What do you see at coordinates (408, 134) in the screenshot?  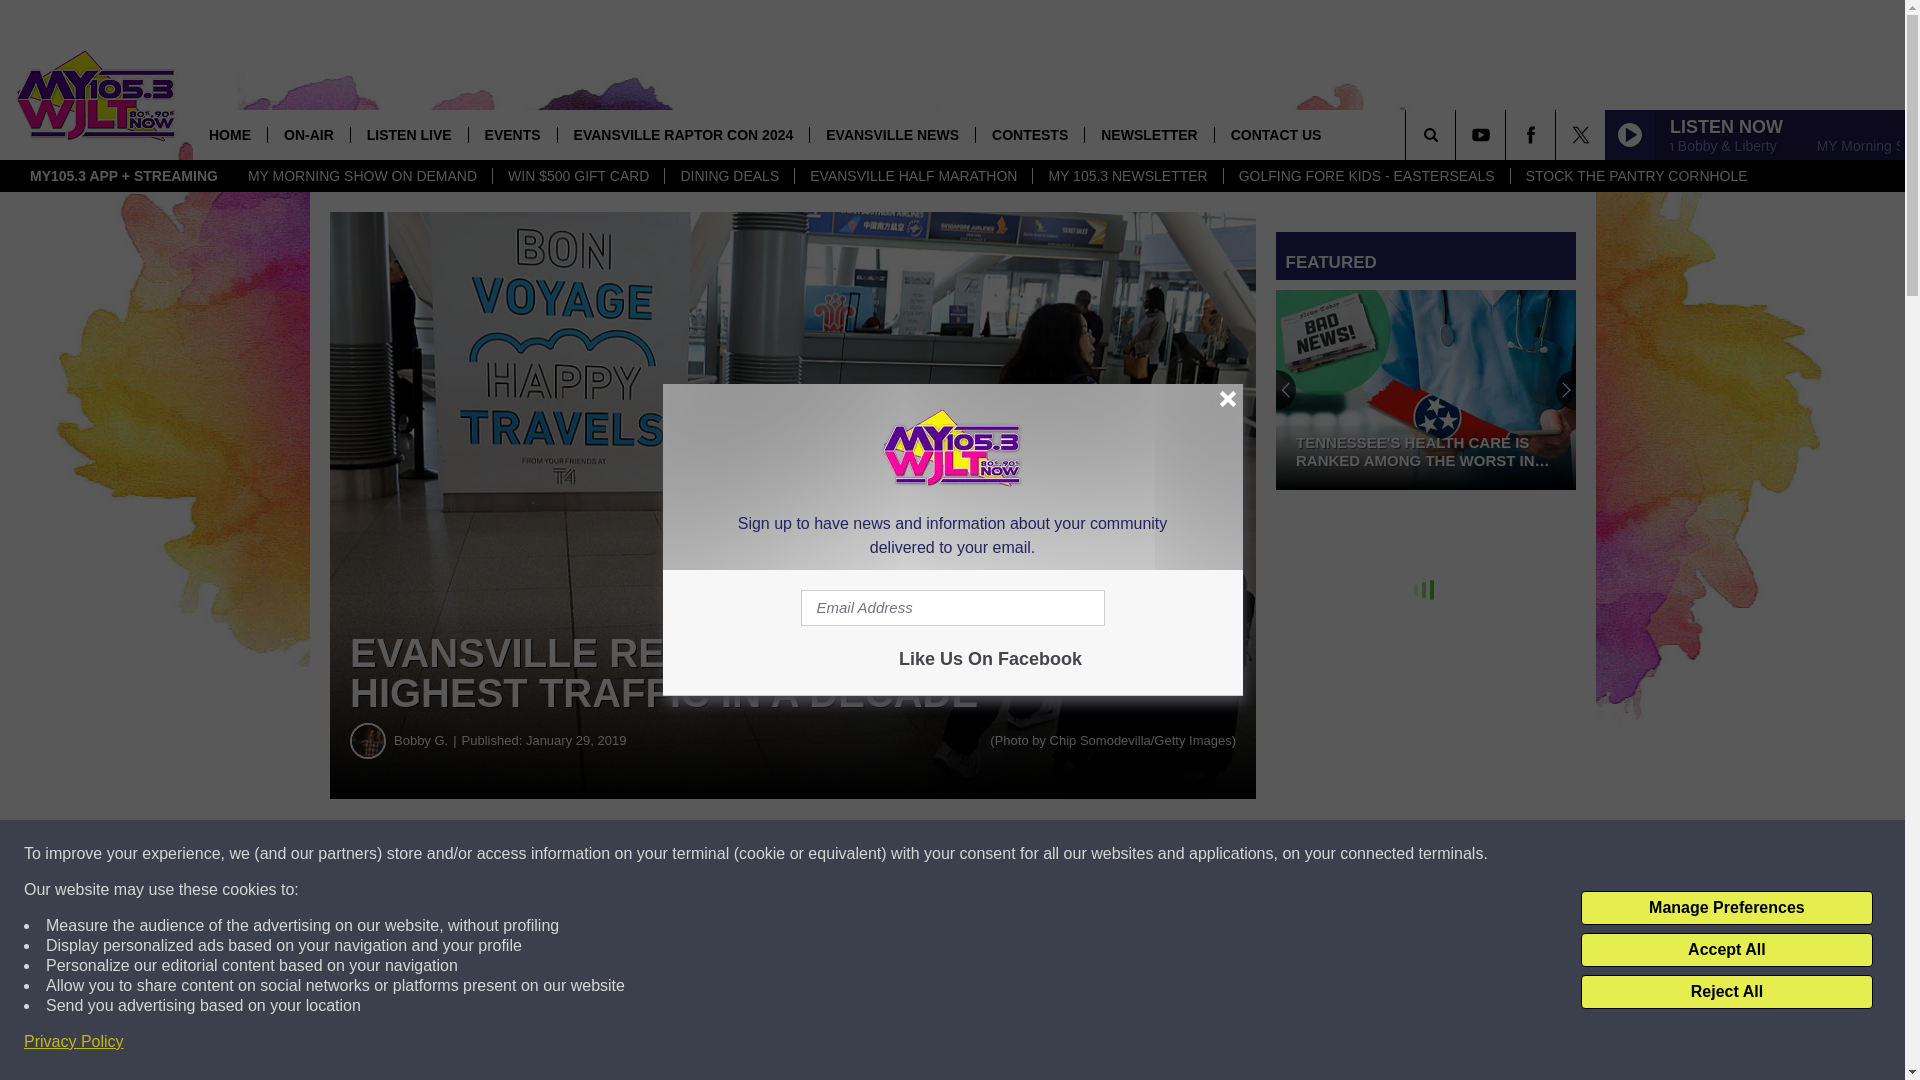 I see `LISTEN LIVE` at bounding box center [408, 134].